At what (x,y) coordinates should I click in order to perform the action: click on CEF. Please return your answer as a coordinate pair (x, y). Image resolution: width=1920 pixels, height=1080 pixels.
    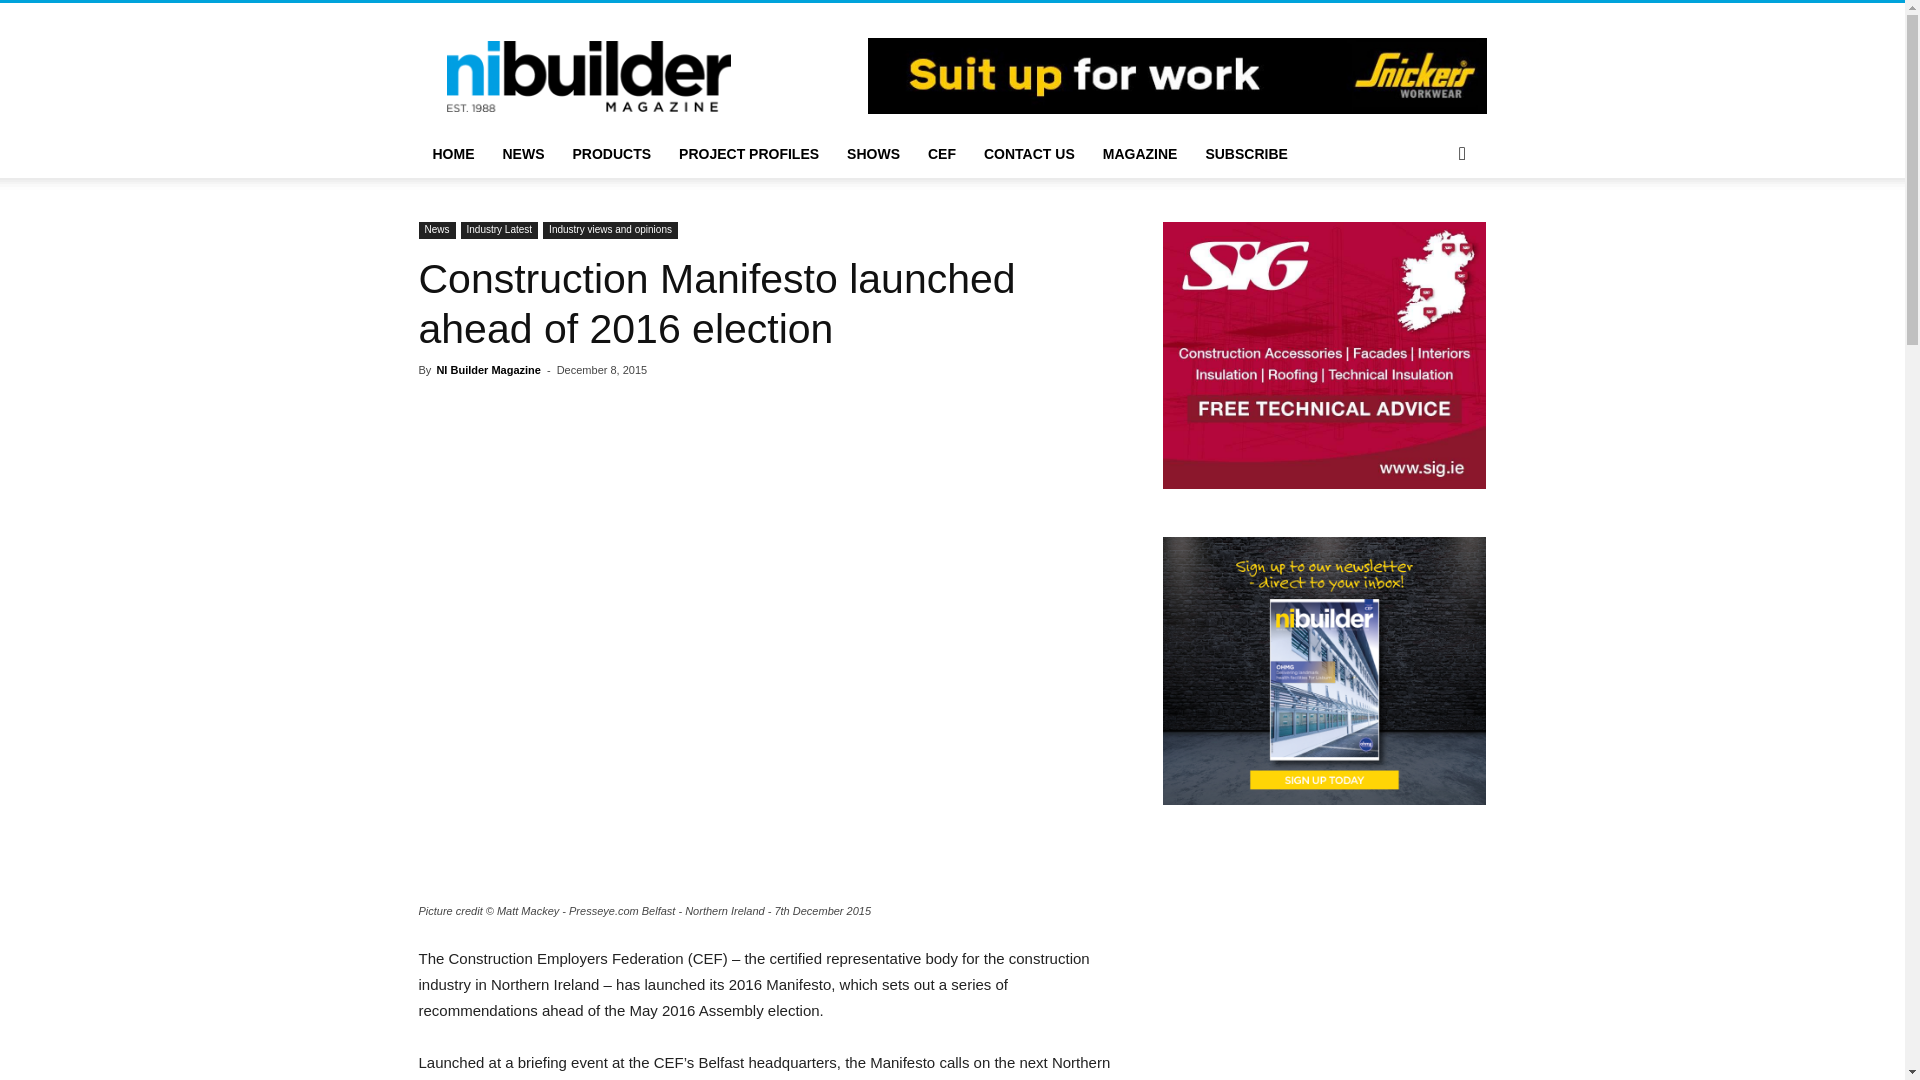
    Looking at the image, I should click on (941, 154).